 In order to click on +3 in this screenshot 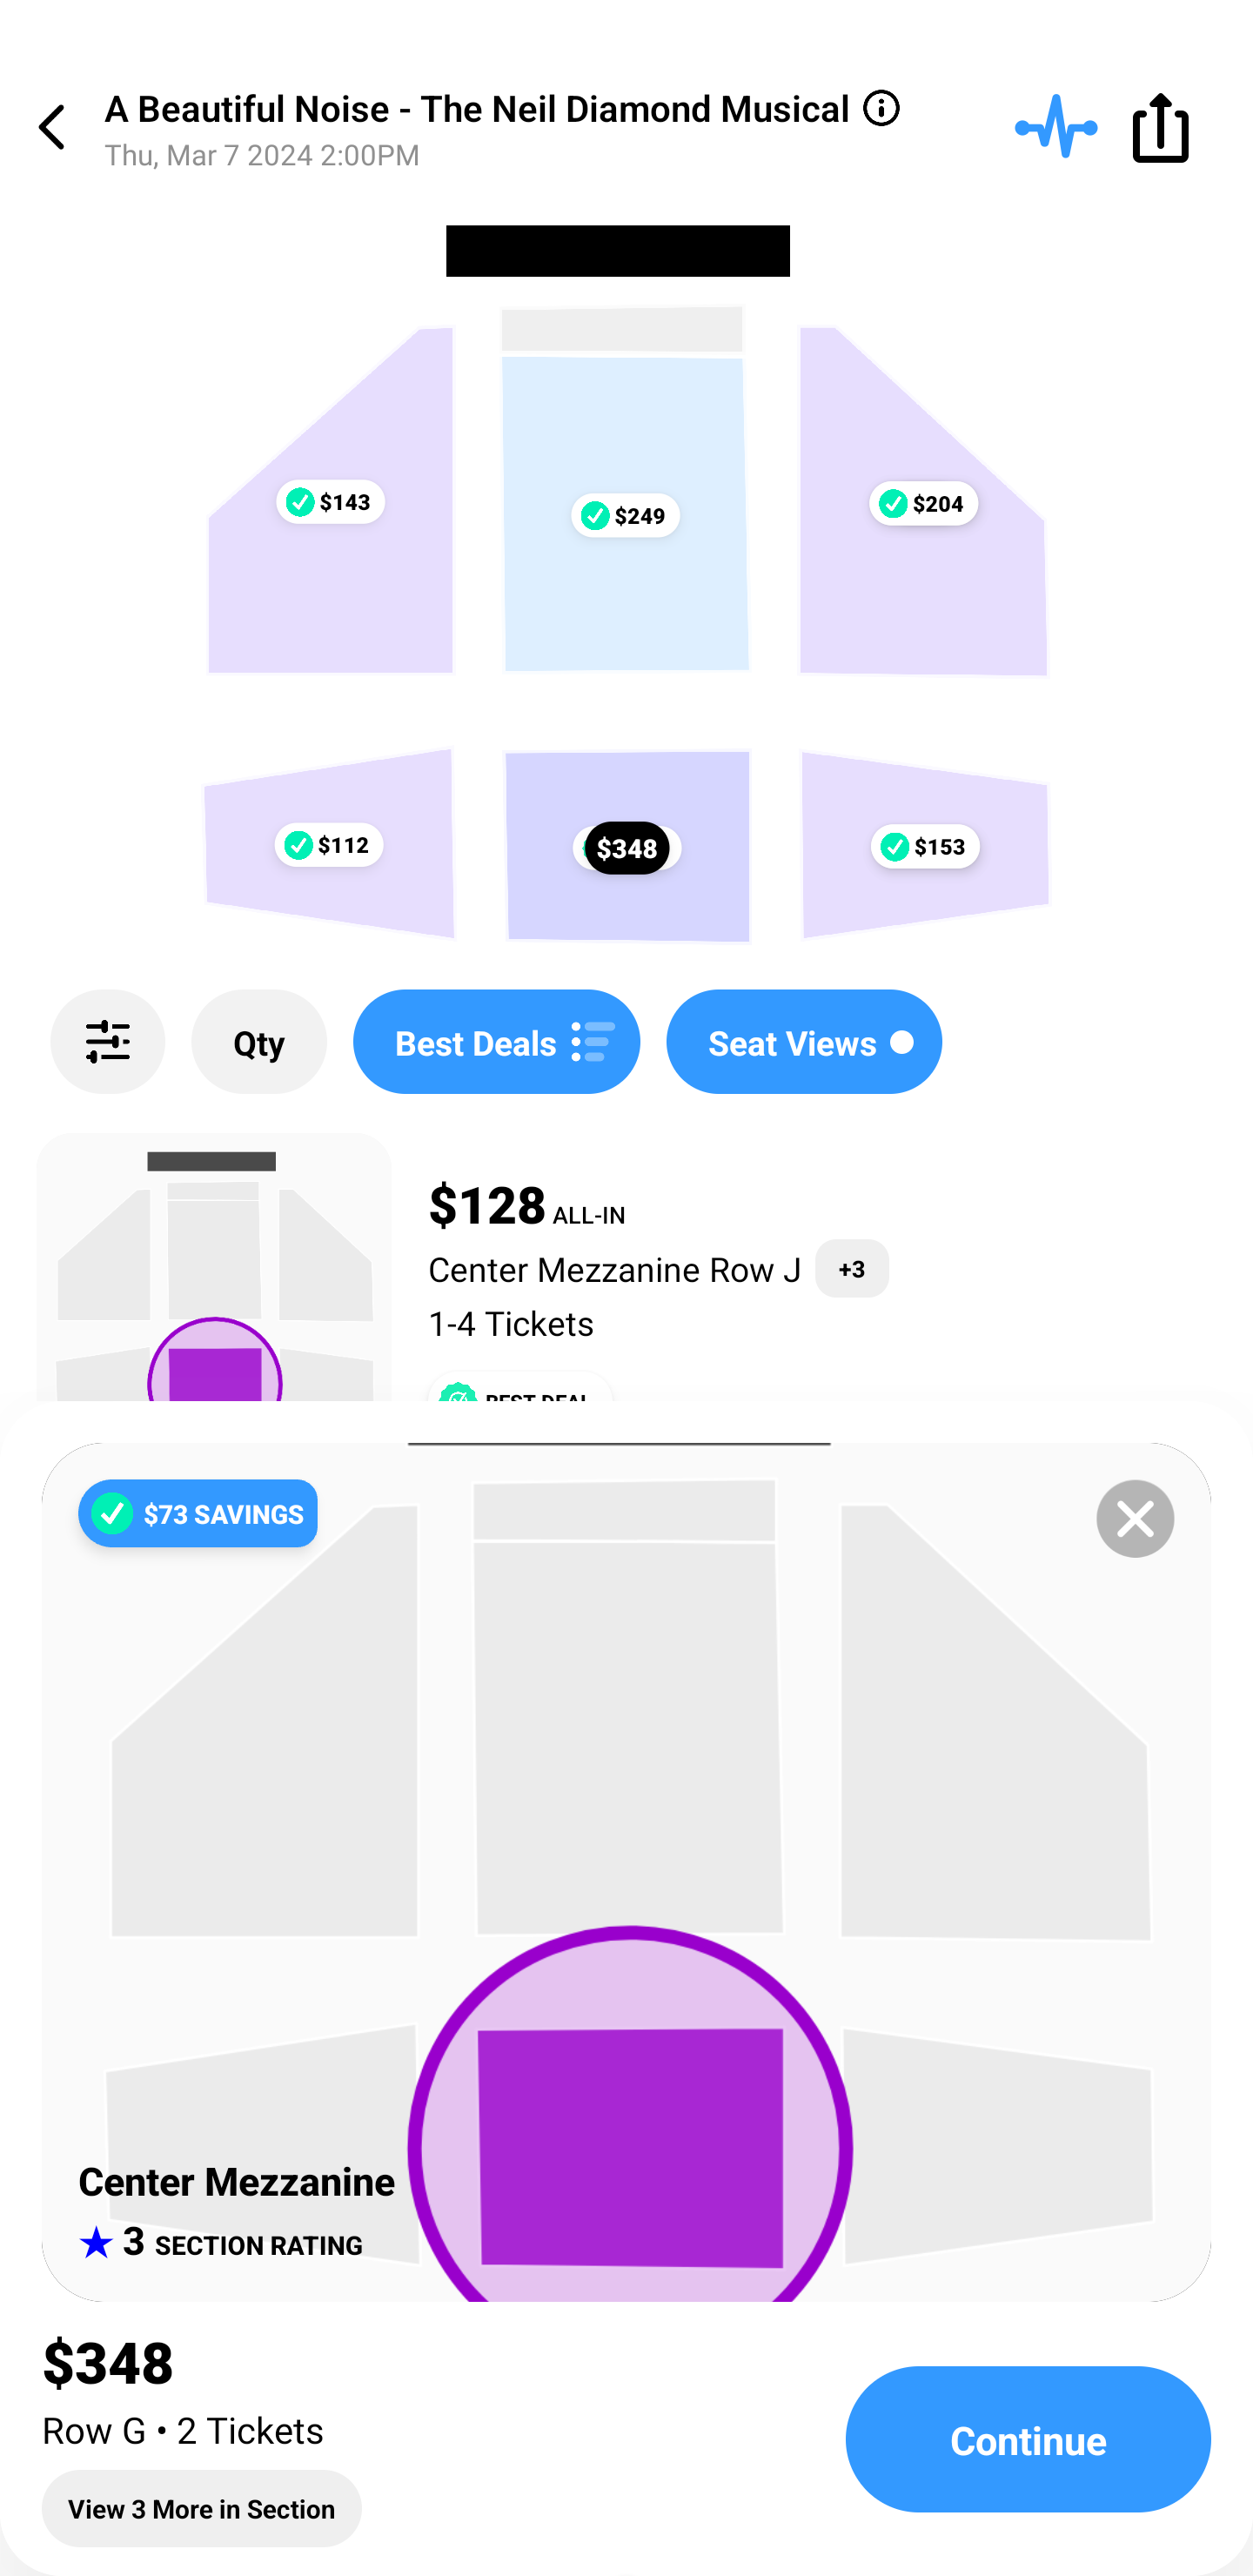, I will do `click(853, 1268)`.